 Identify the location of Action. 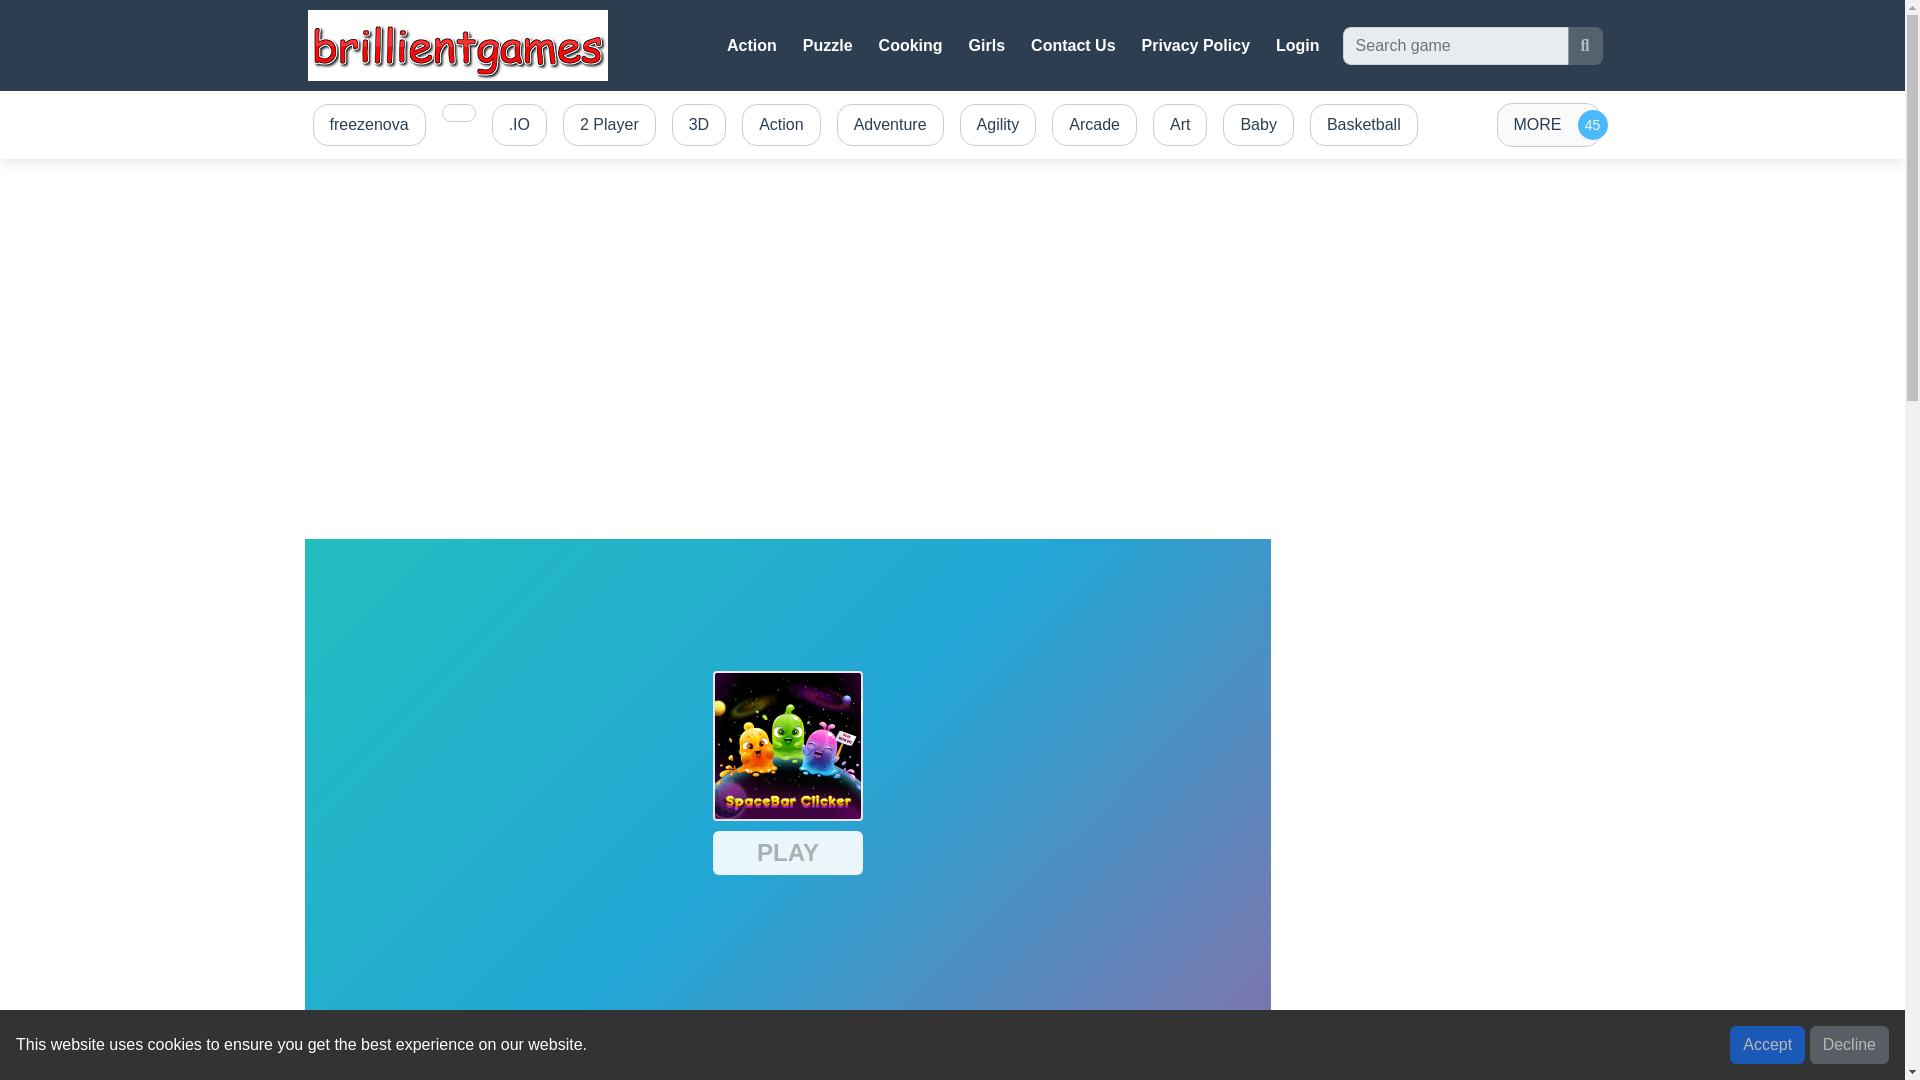
(752, 45).